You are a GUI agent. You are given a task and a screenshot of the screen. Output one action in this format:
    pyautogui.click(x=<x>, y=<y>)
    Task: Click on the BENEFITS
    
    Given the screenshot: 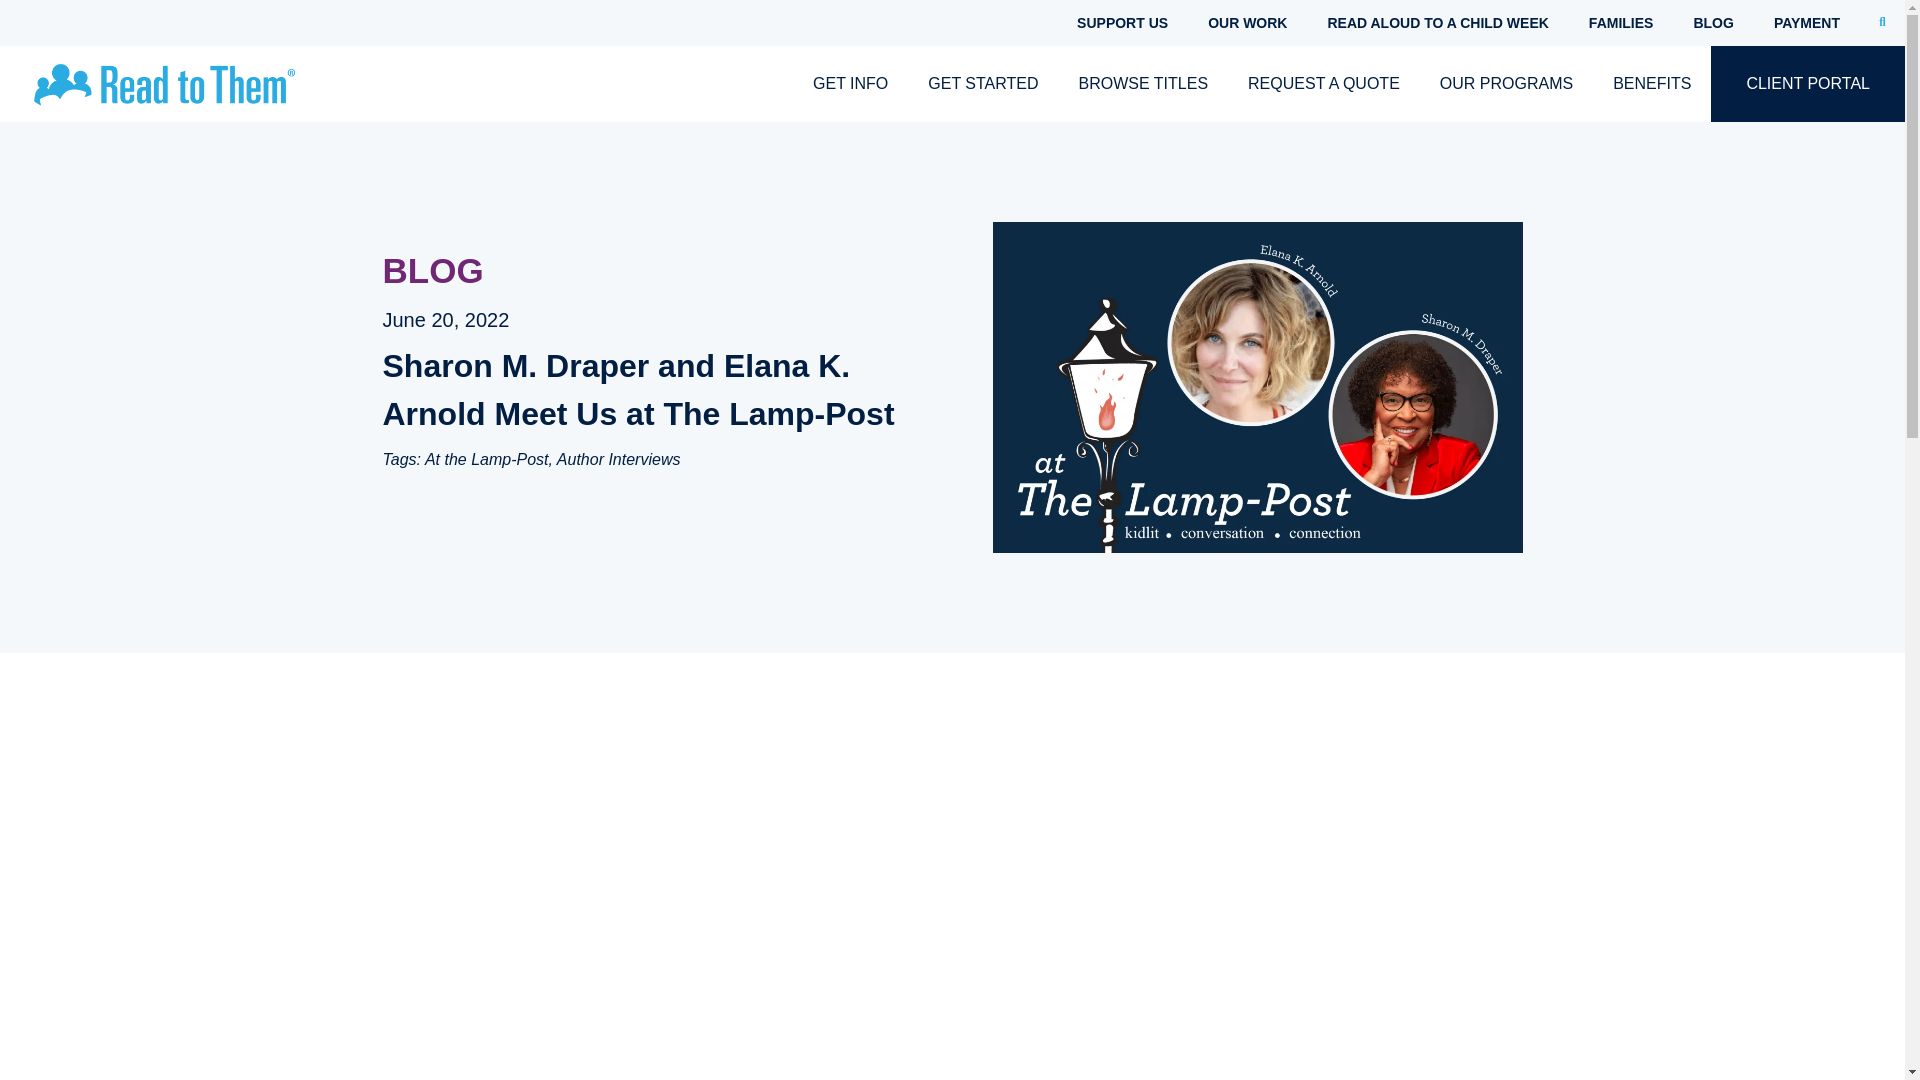 What is the action you would take?
    pyautogui.click(x=1652, y=84)
    